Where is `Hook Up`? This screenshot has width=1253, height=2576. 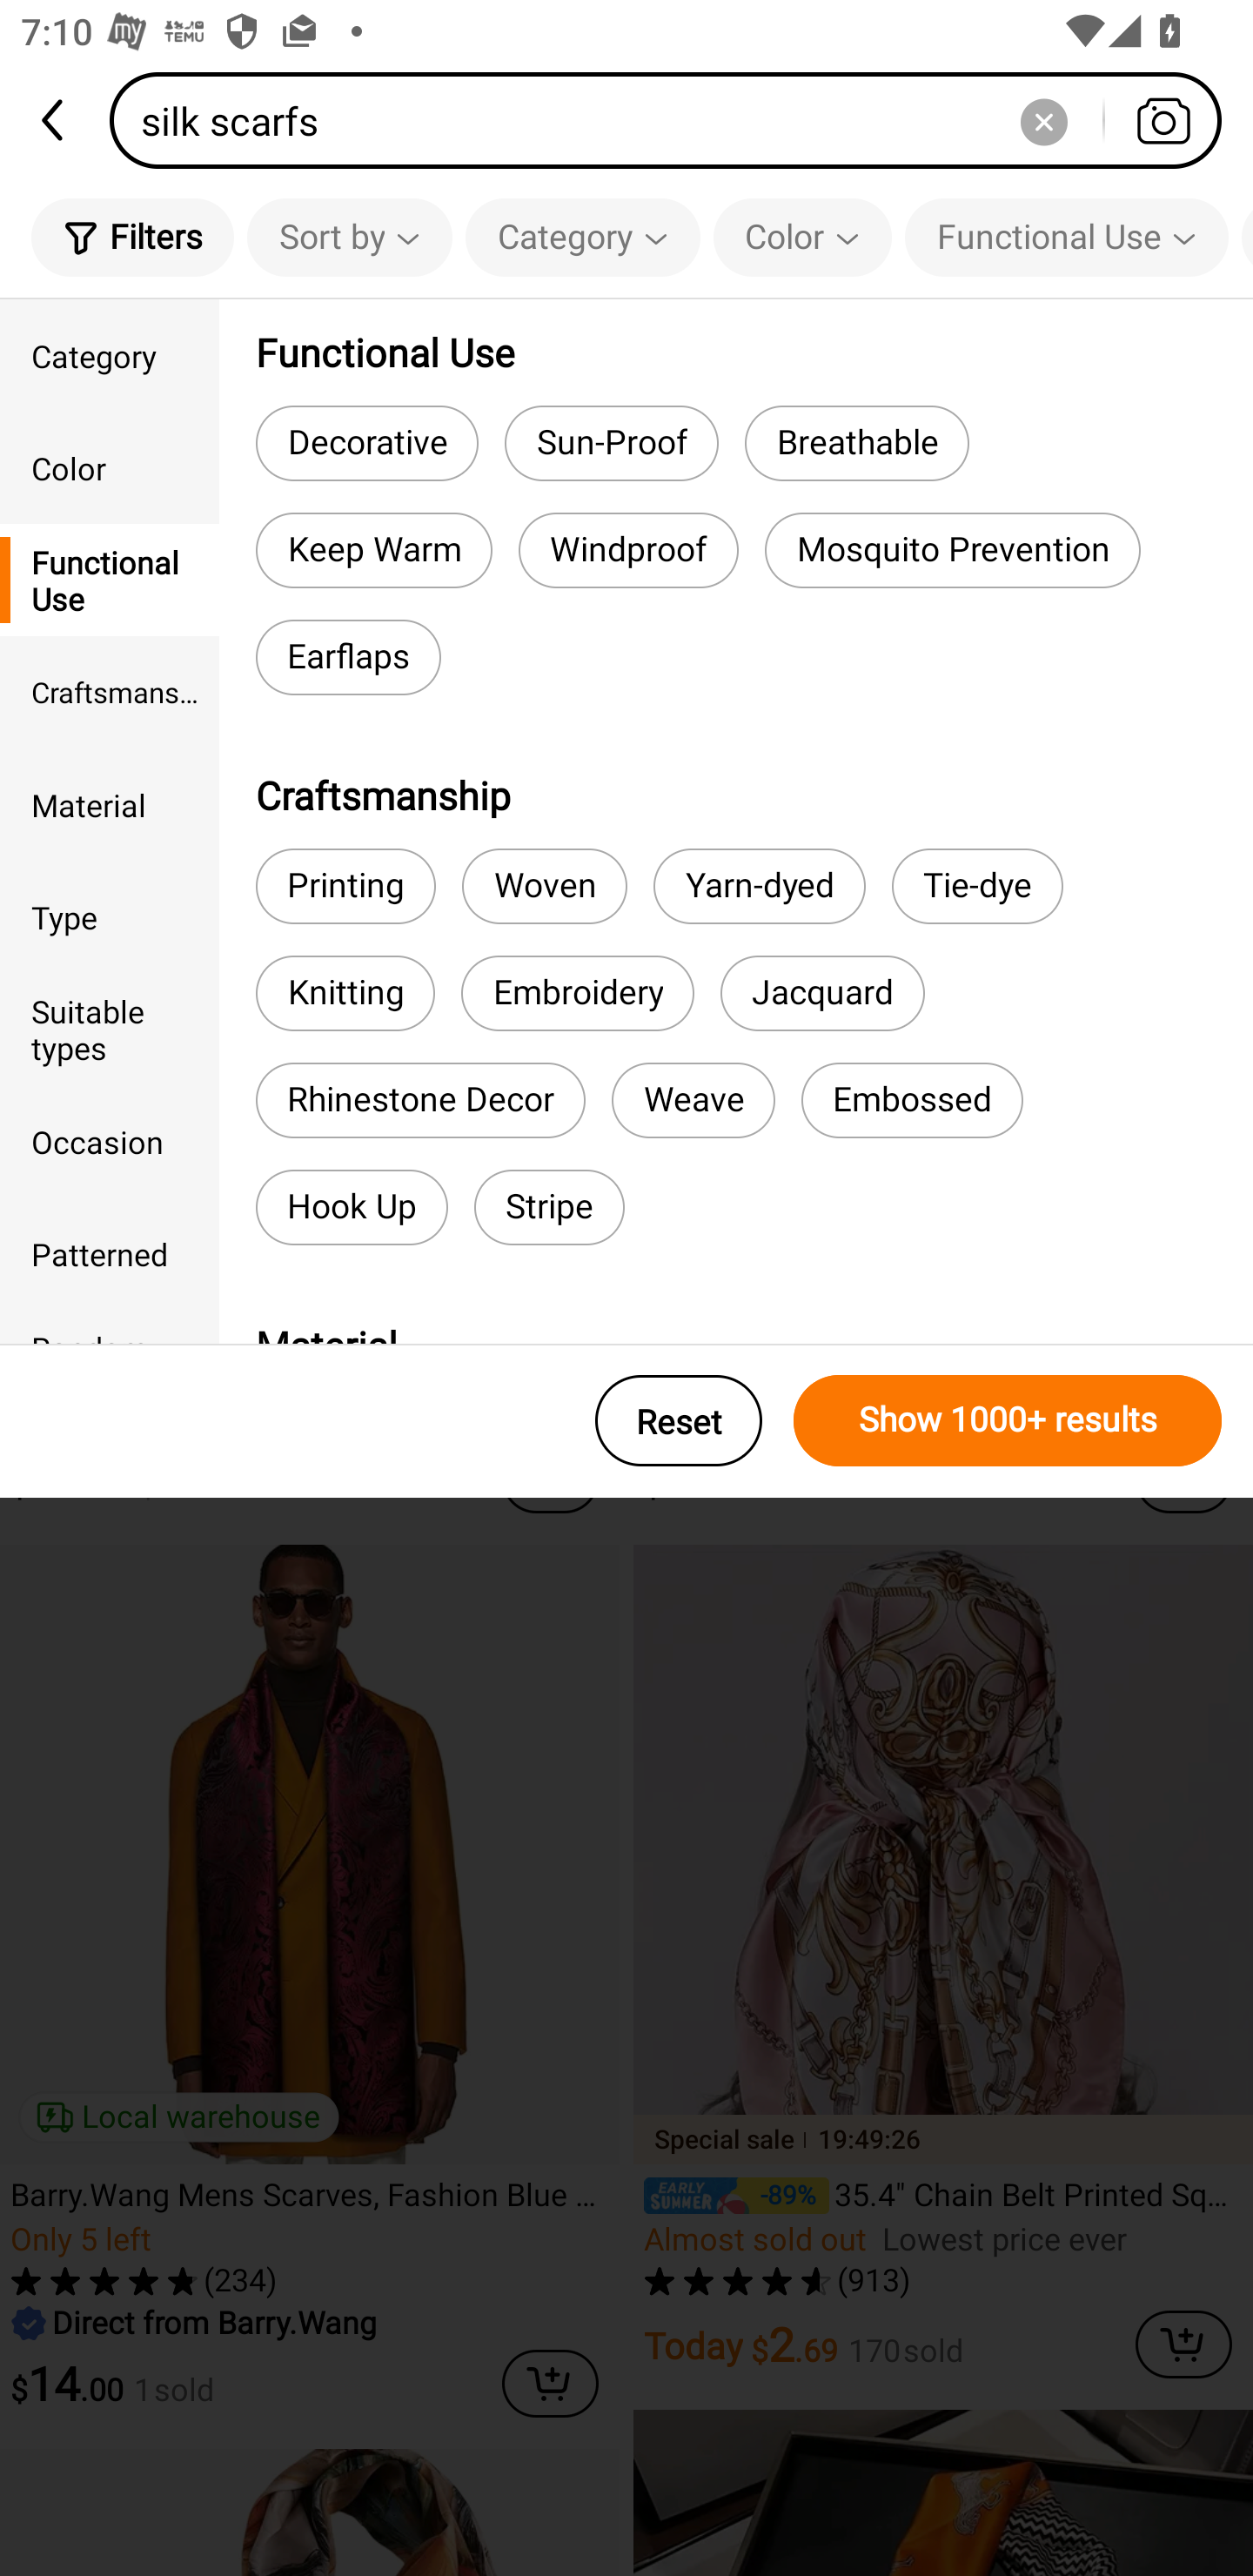
Hook Up is located at coordinates (352, 1206).